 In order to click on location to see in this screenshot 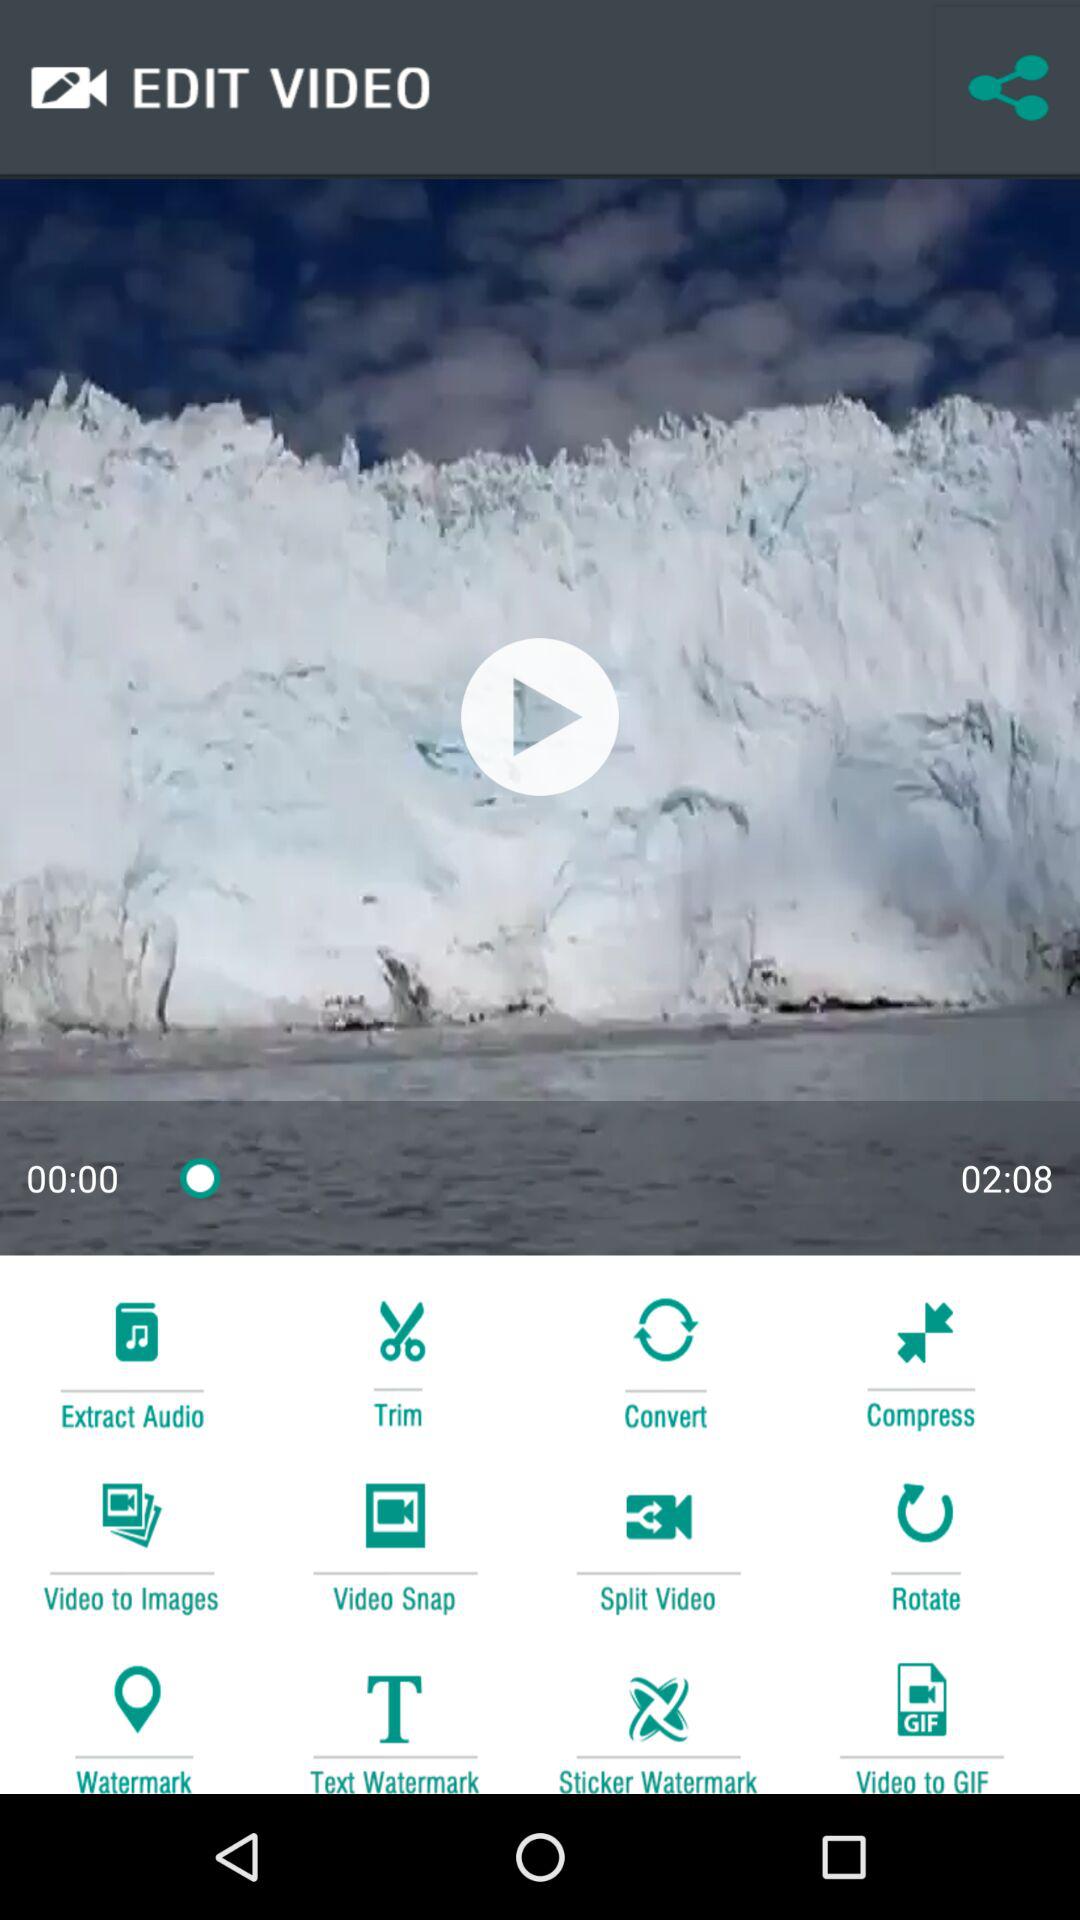, I will do `click(131, 1718)`.